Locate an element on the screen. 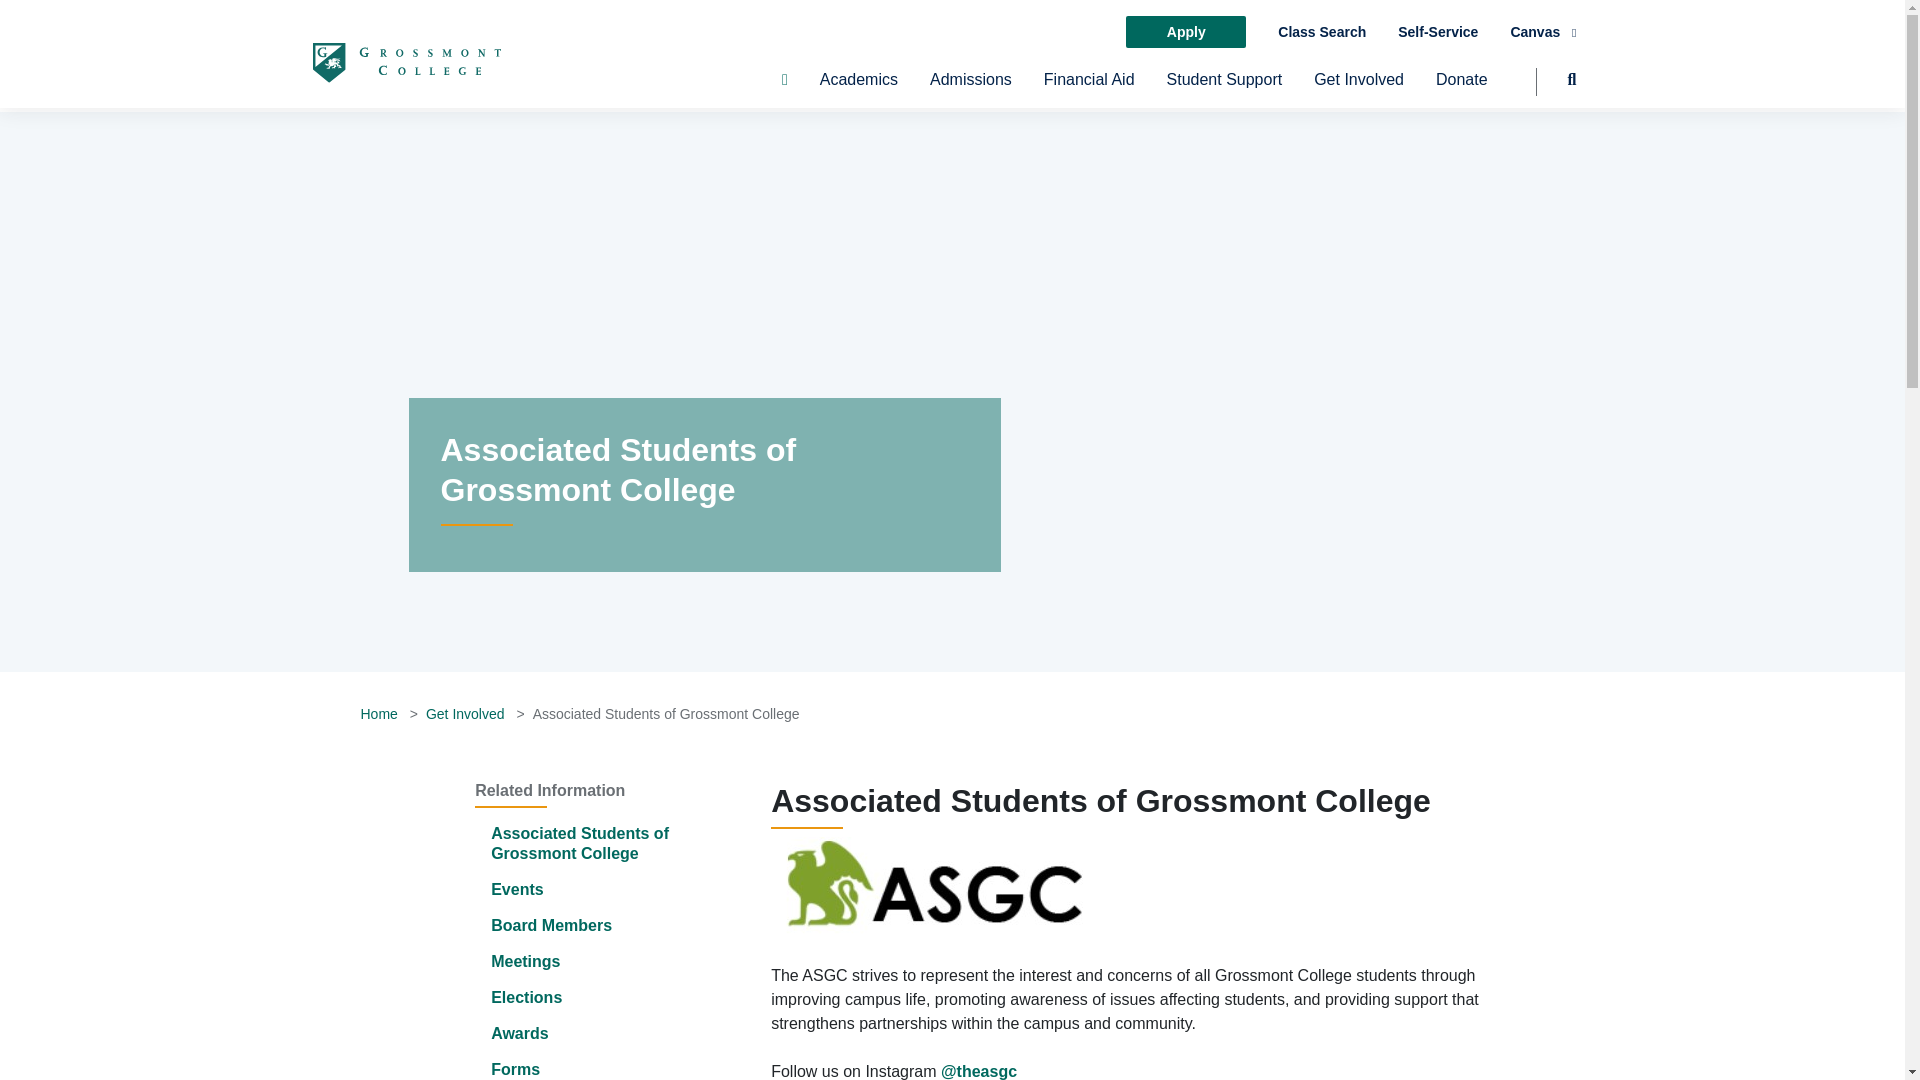 The height and width of the screenshot is (1080, 1920). Associated Students of Grossmont College is located at coordinates (580, 843).